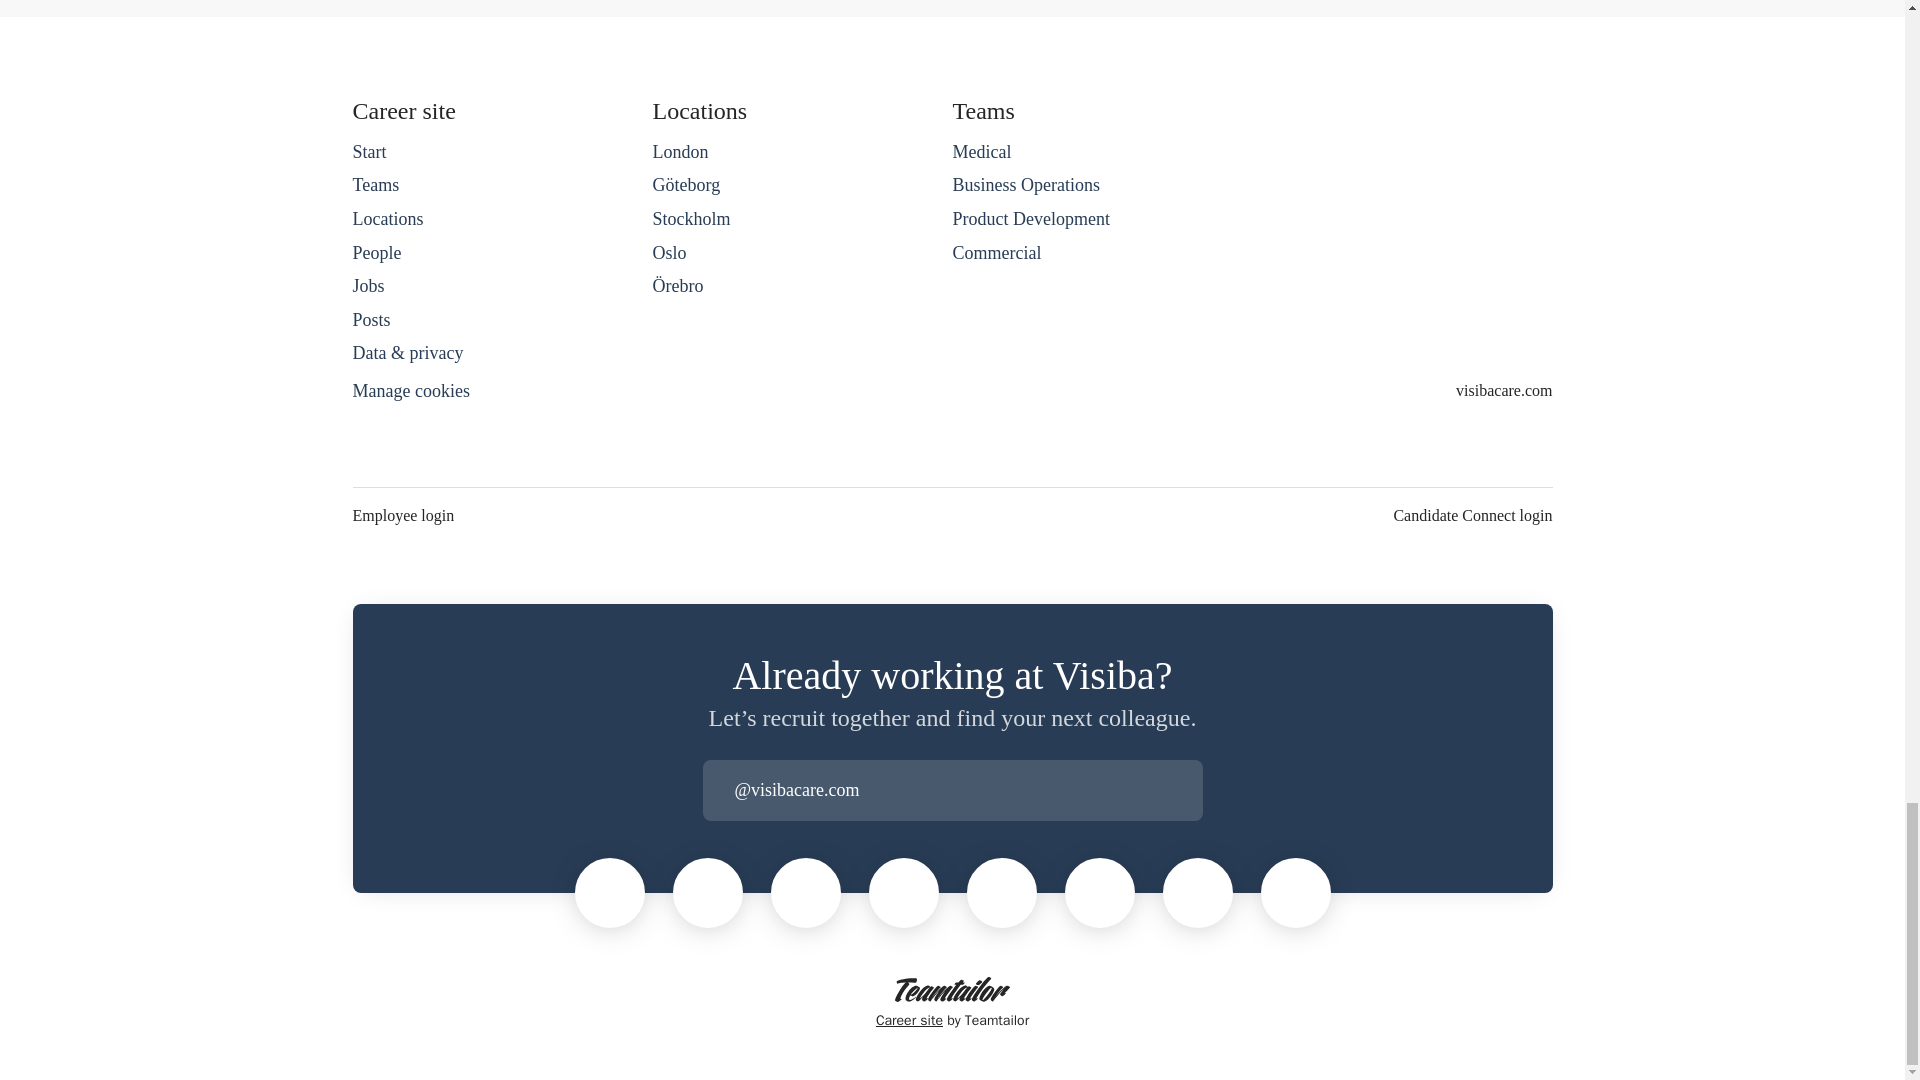 Image resolution: width=1920 pixels, height=1080 pixels. What do you see at coordinates (376, 252) in the screenshot?
I see `People` at bounding box center [376, 252].